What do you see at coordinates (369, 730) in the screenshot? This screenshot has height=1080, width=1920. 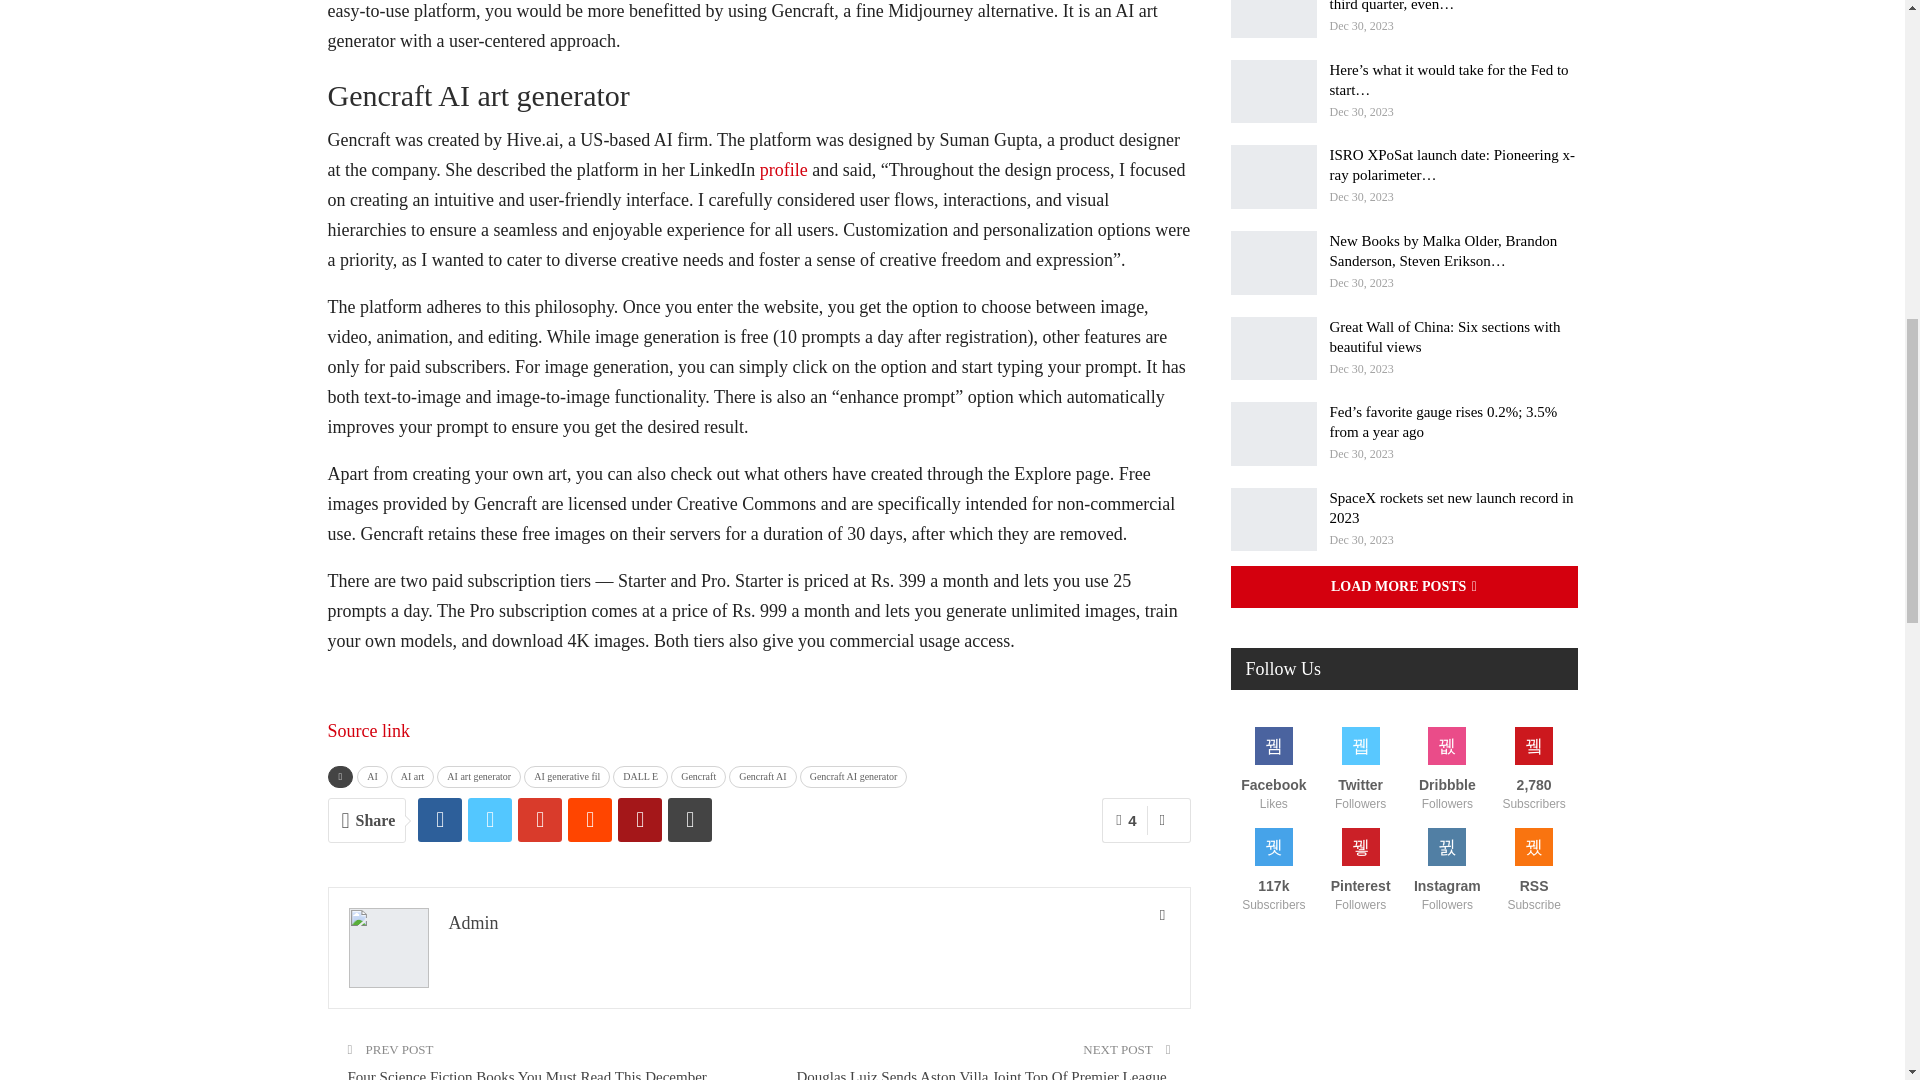 I see `Source link` at bounding box center [369, 730].